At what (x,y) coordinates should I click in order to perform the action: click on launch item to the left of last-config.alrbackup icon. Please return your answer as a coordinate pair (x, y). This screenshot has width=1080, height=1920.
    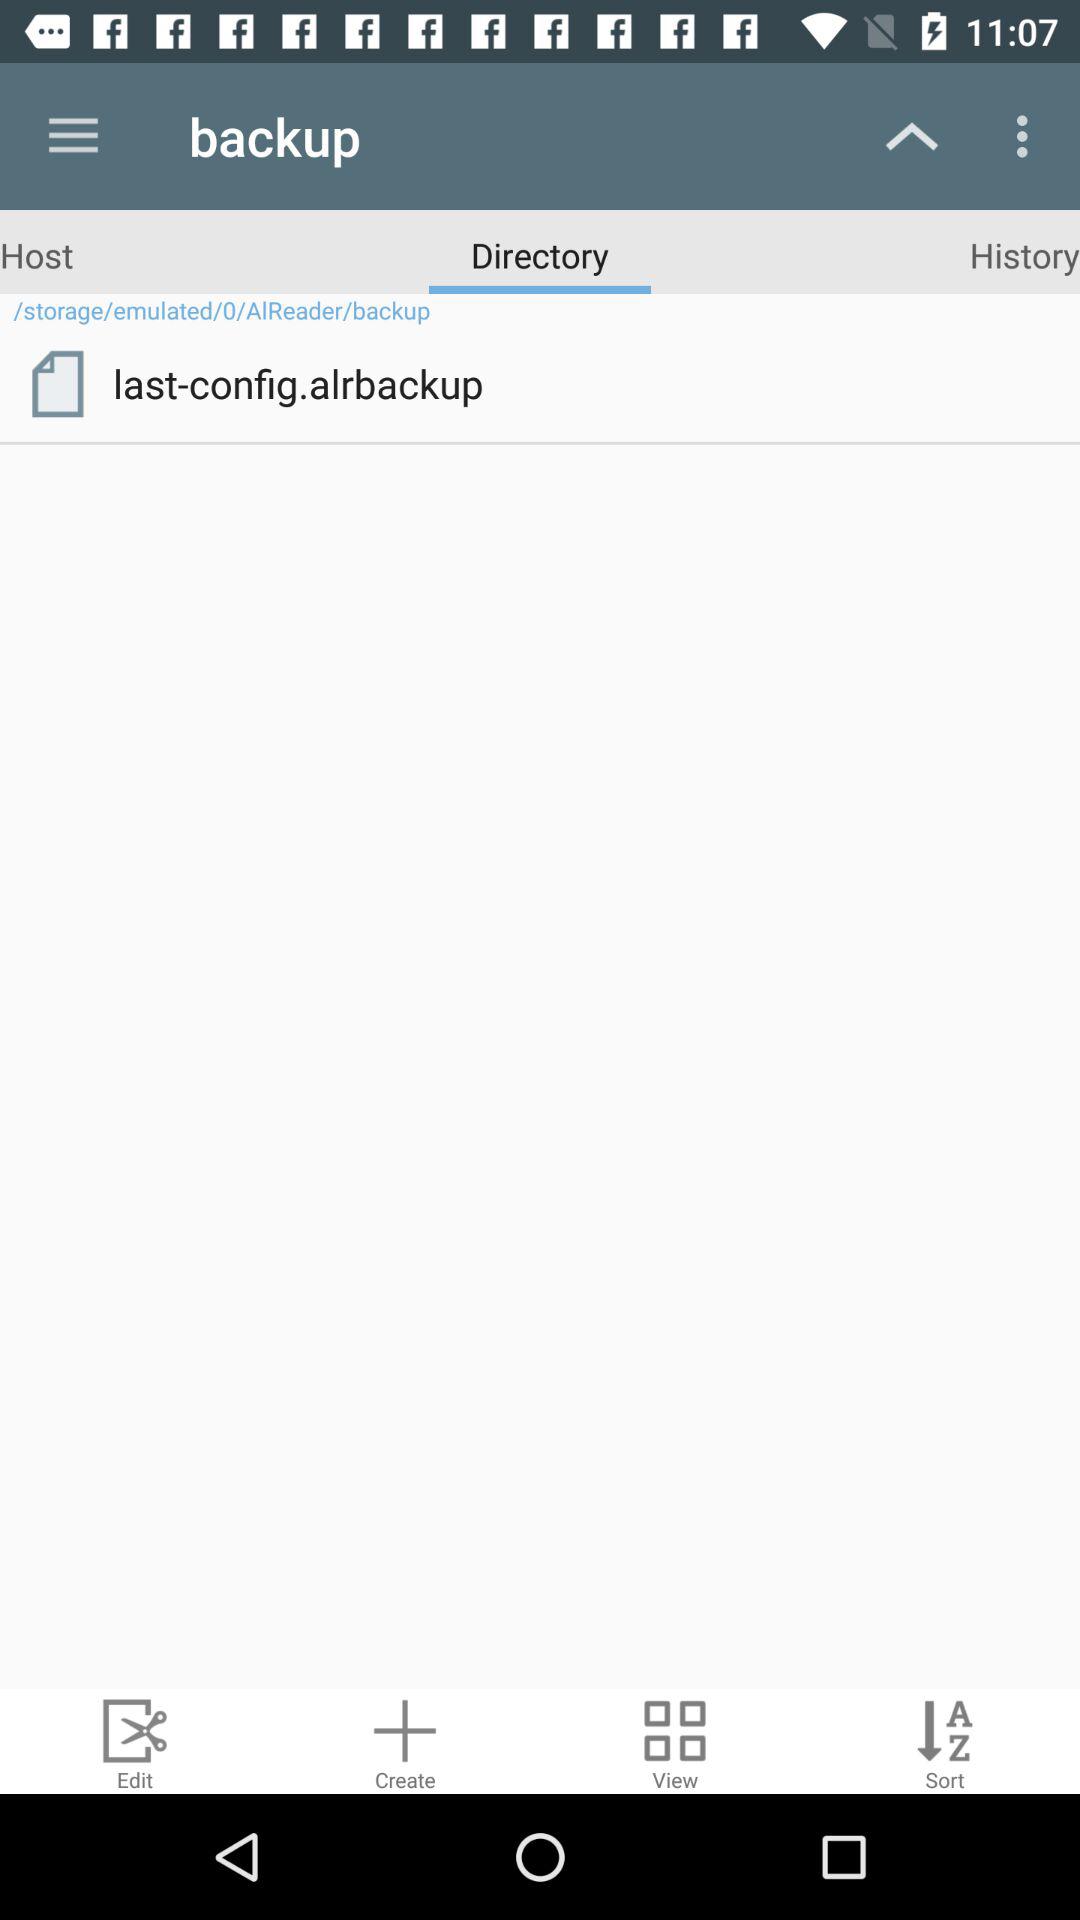
    Looking at the image, I should click on (57, 383).